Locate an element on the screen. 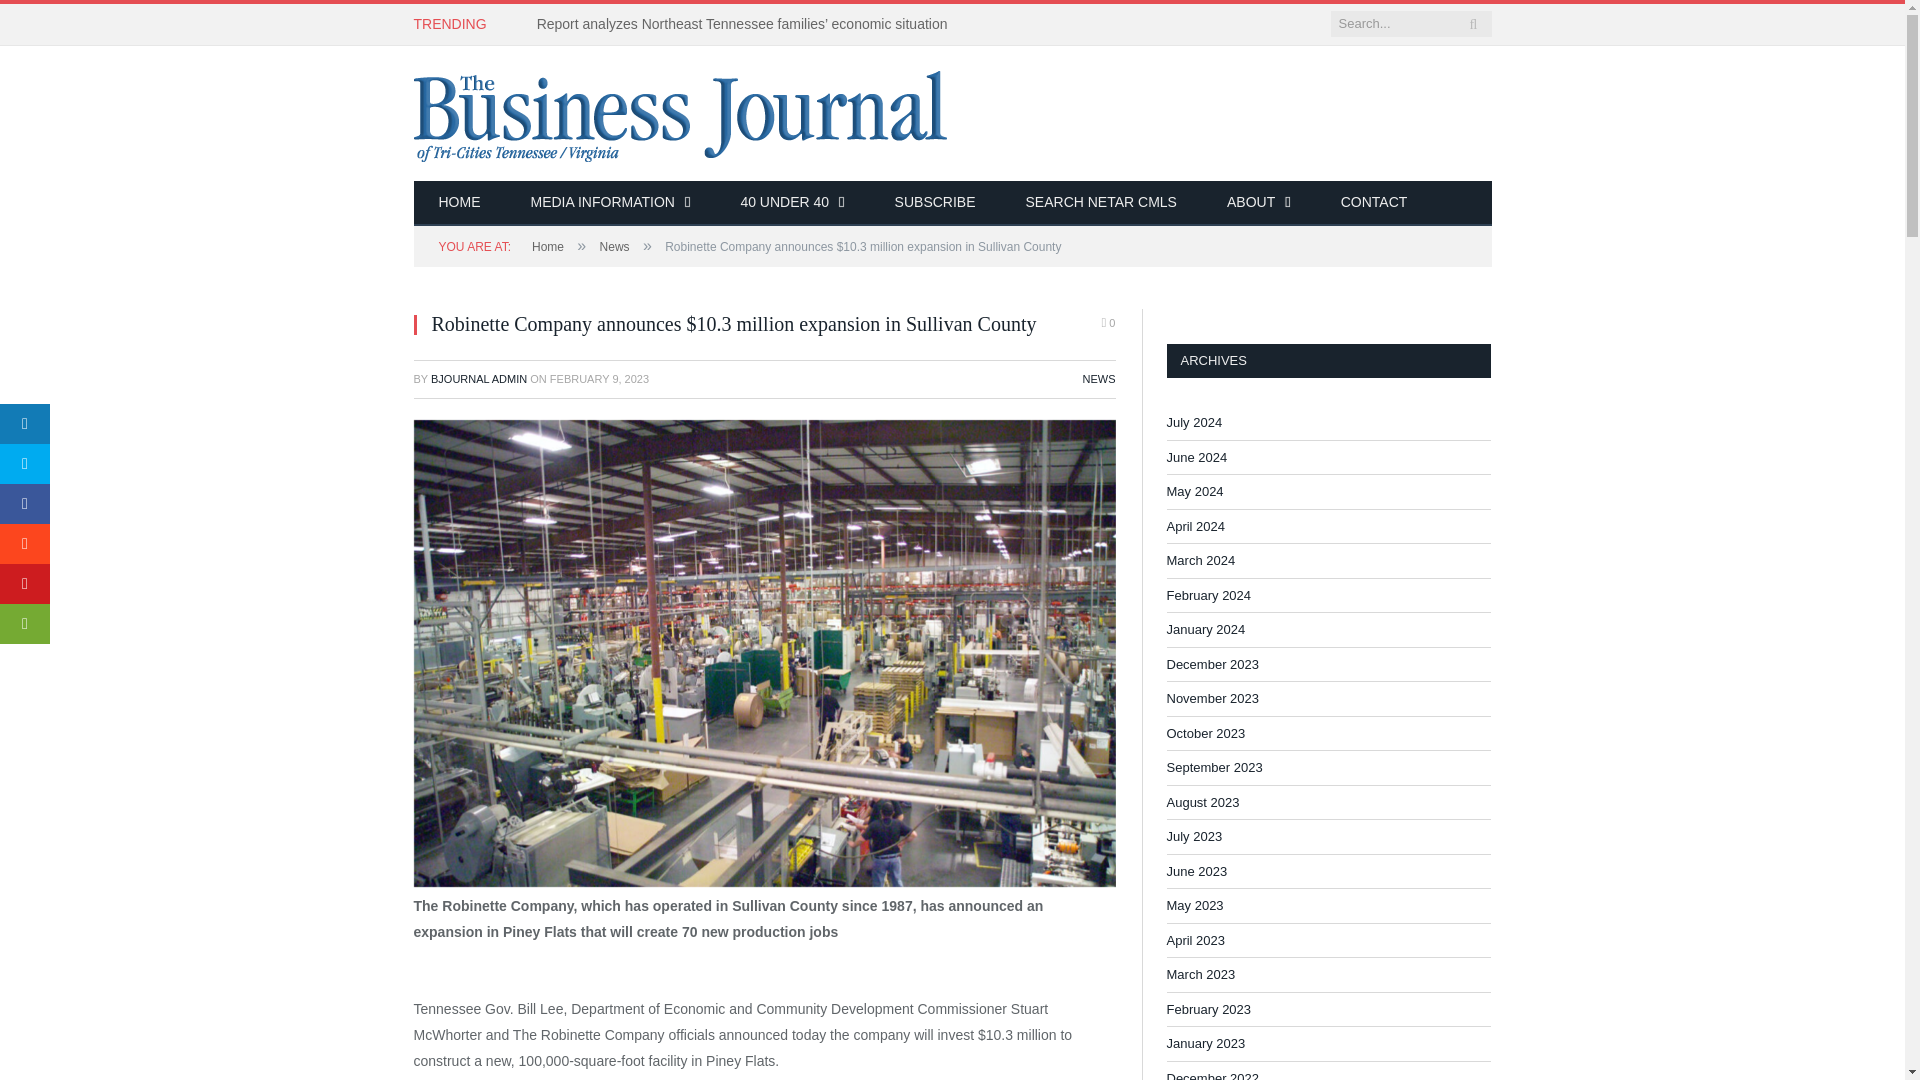 Image resolution: width=1920 pixels, height=1080 pixels. 40 UNDER 40 is located at coordinates (792, 203).